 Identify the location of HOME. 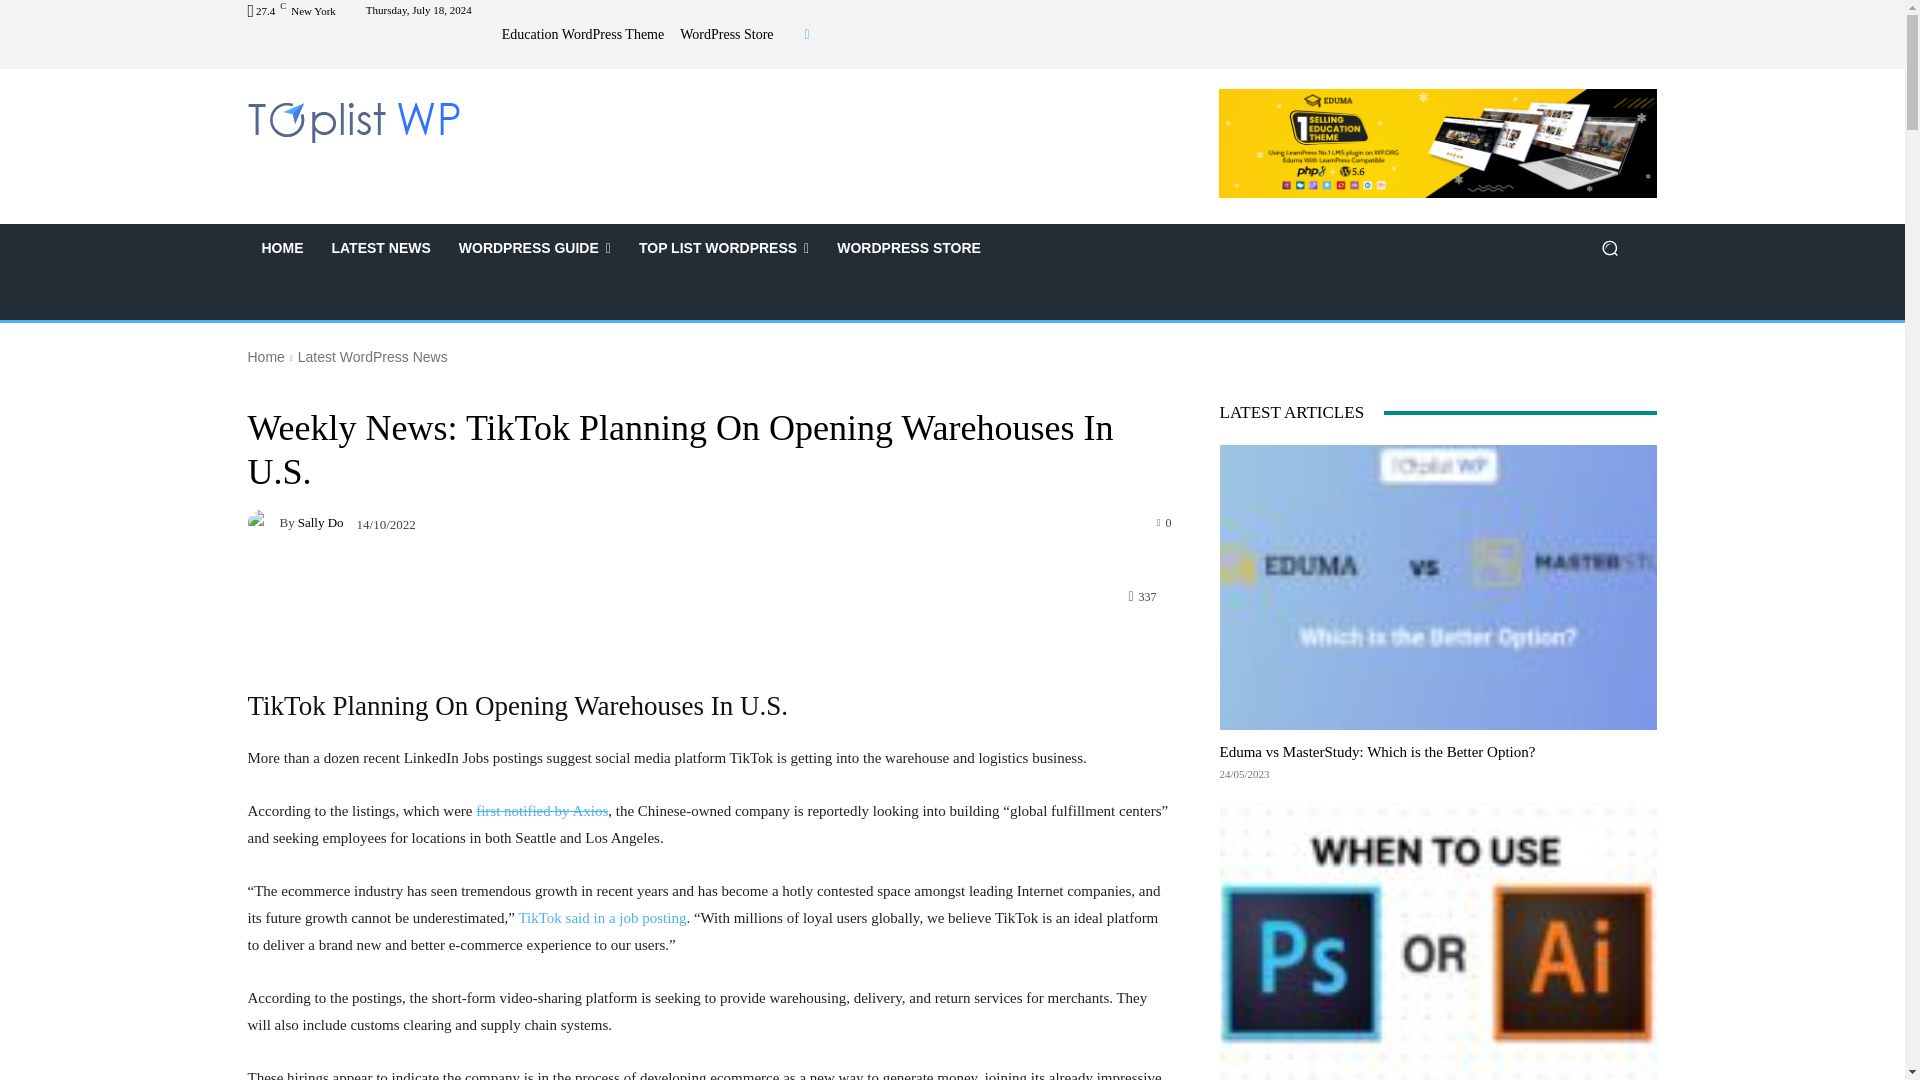
(282, 248).